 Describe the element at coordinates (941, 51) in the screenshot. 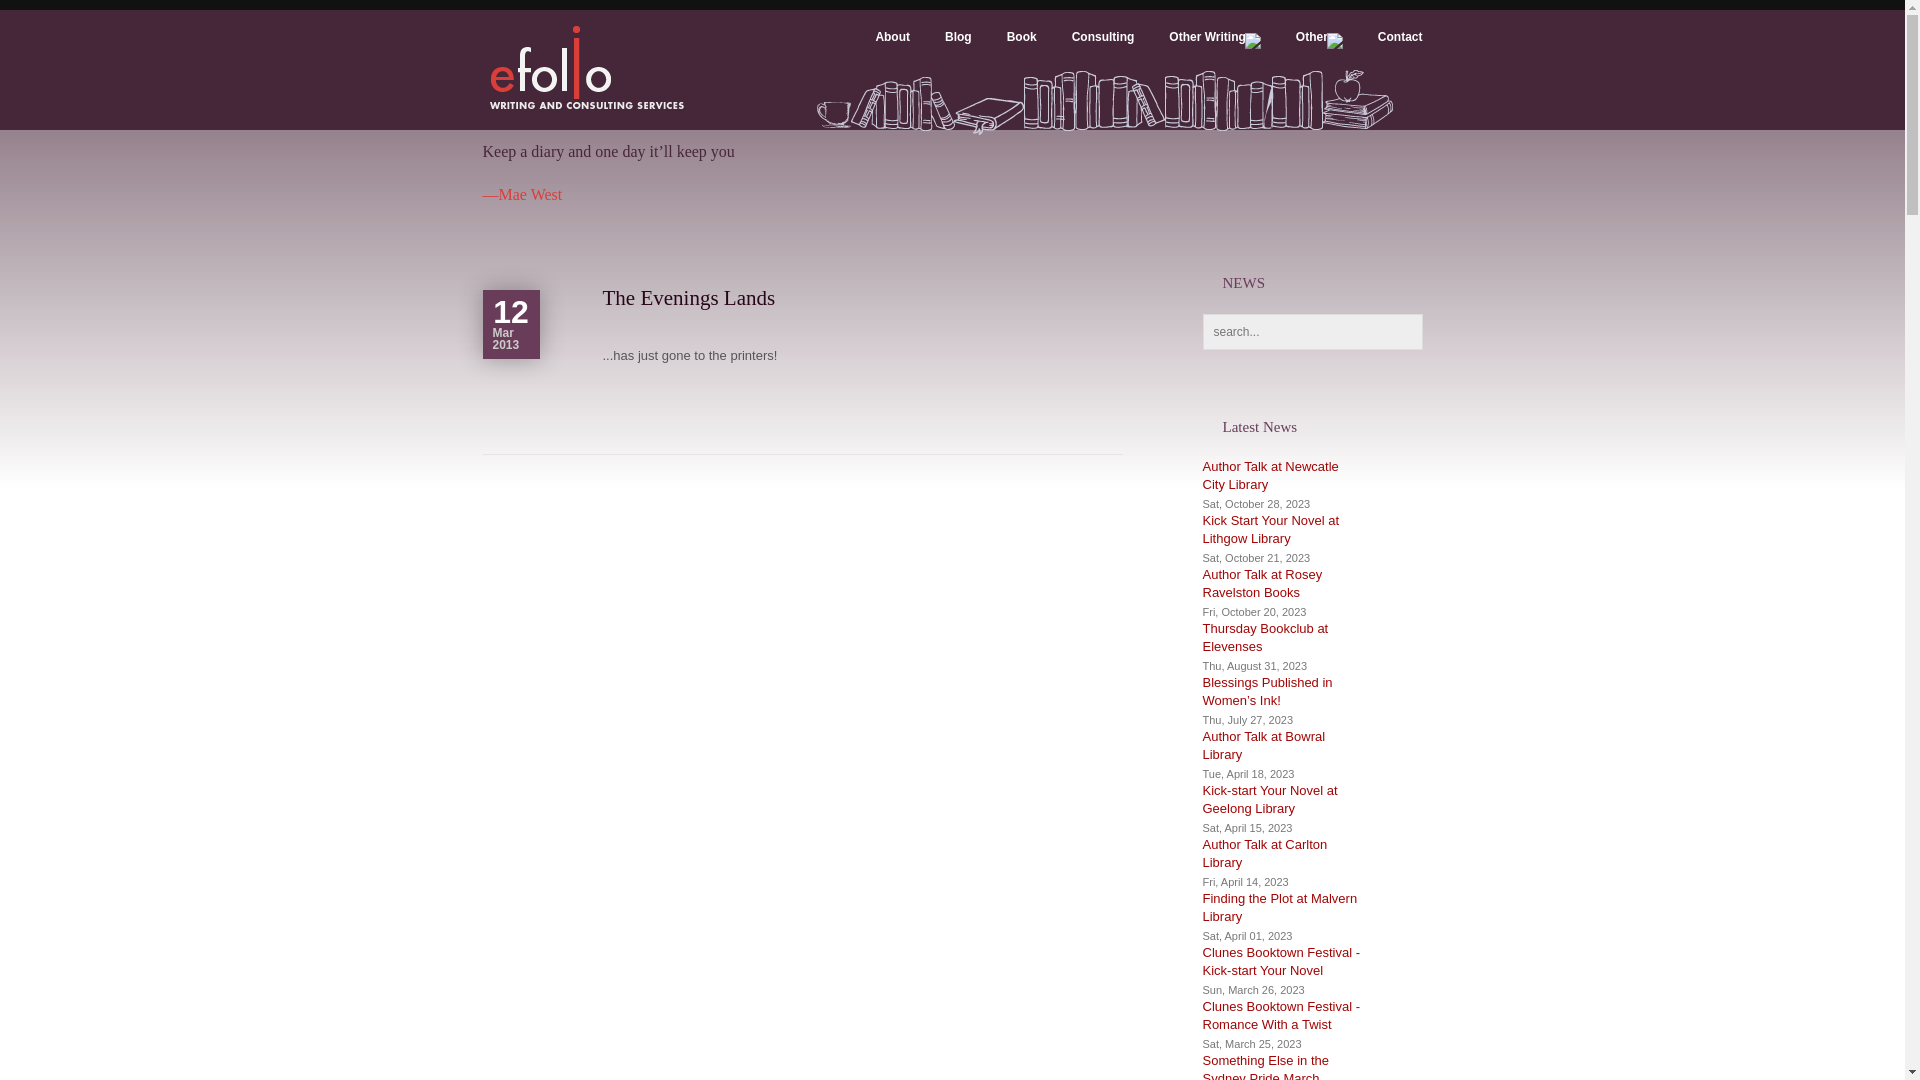

I see `Blog` at that location.